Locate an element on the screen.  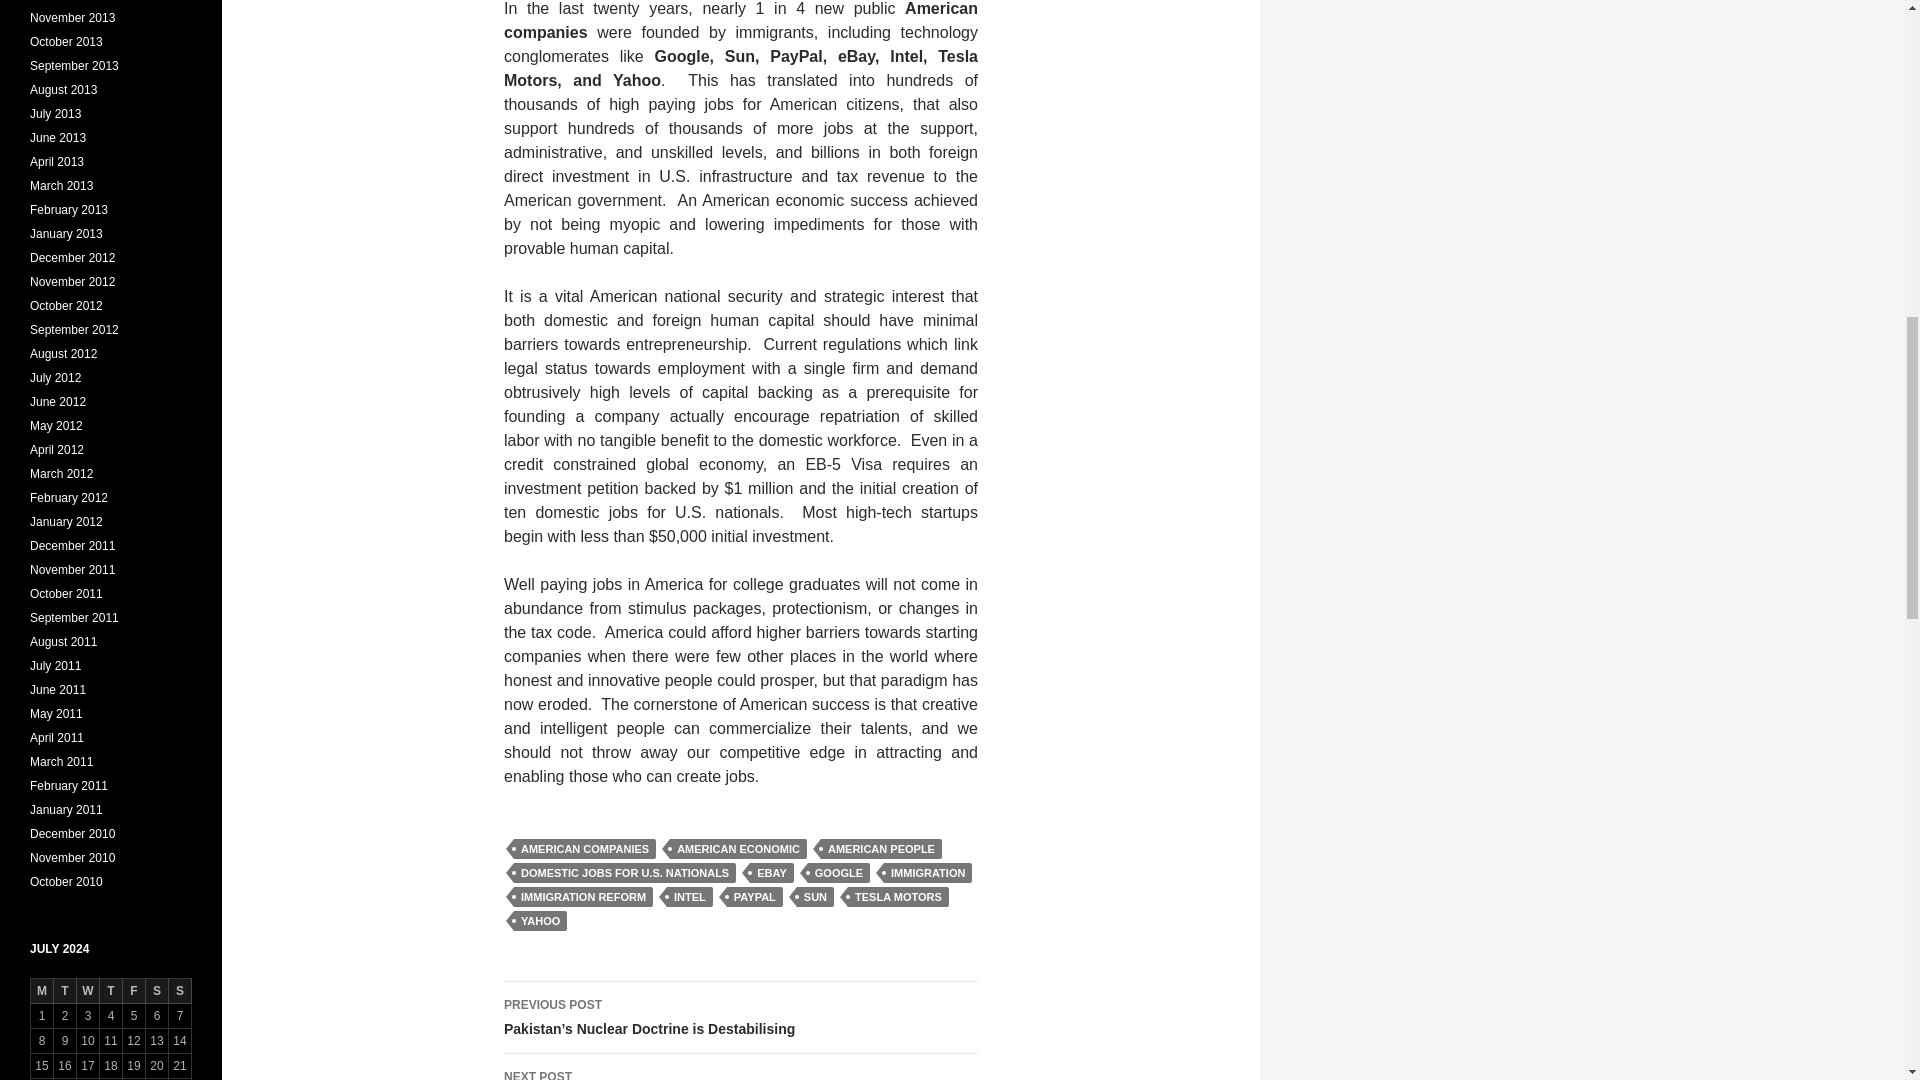
Wednesday is located at coordinates (88, 991).